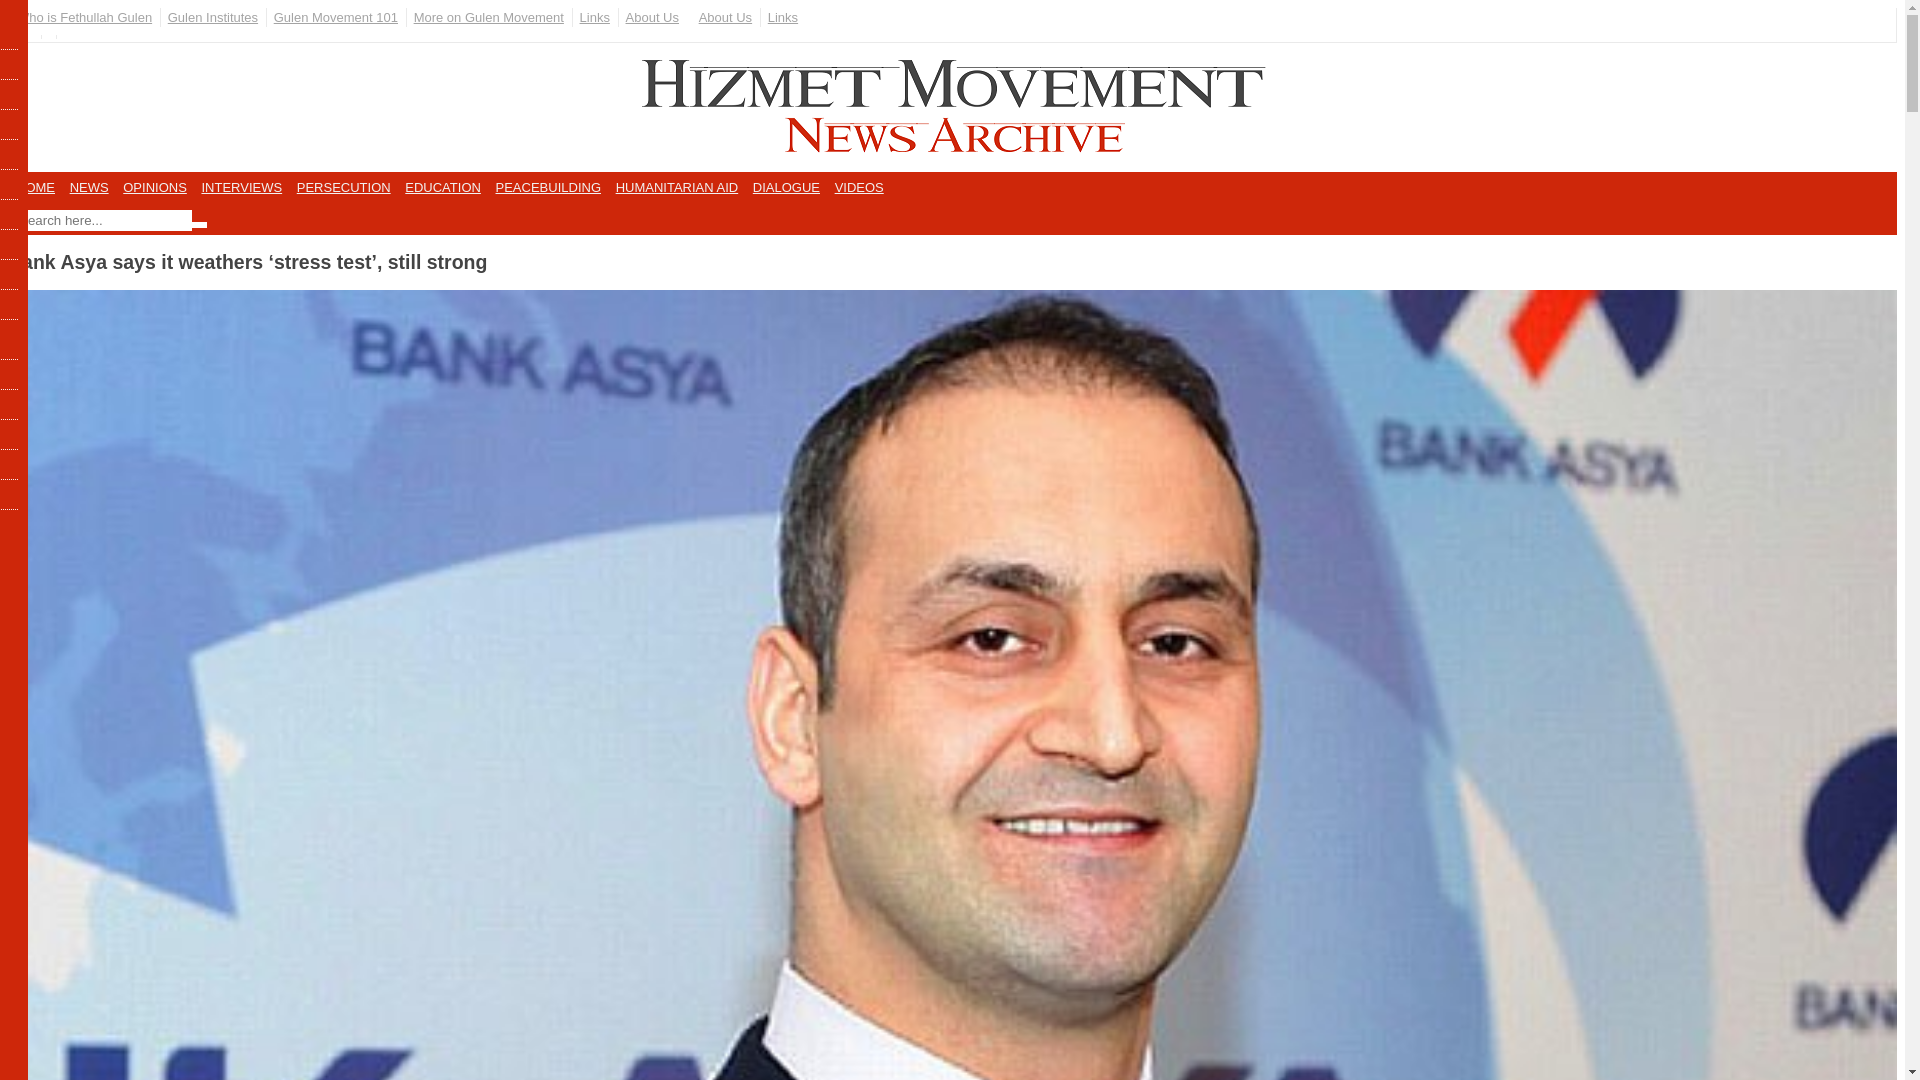 The height and width of the screenshot is (1080, 1920). What do you see at coordinates (198, 224) in the screenshot?
I see `Search` at bounding box center [198, 224].